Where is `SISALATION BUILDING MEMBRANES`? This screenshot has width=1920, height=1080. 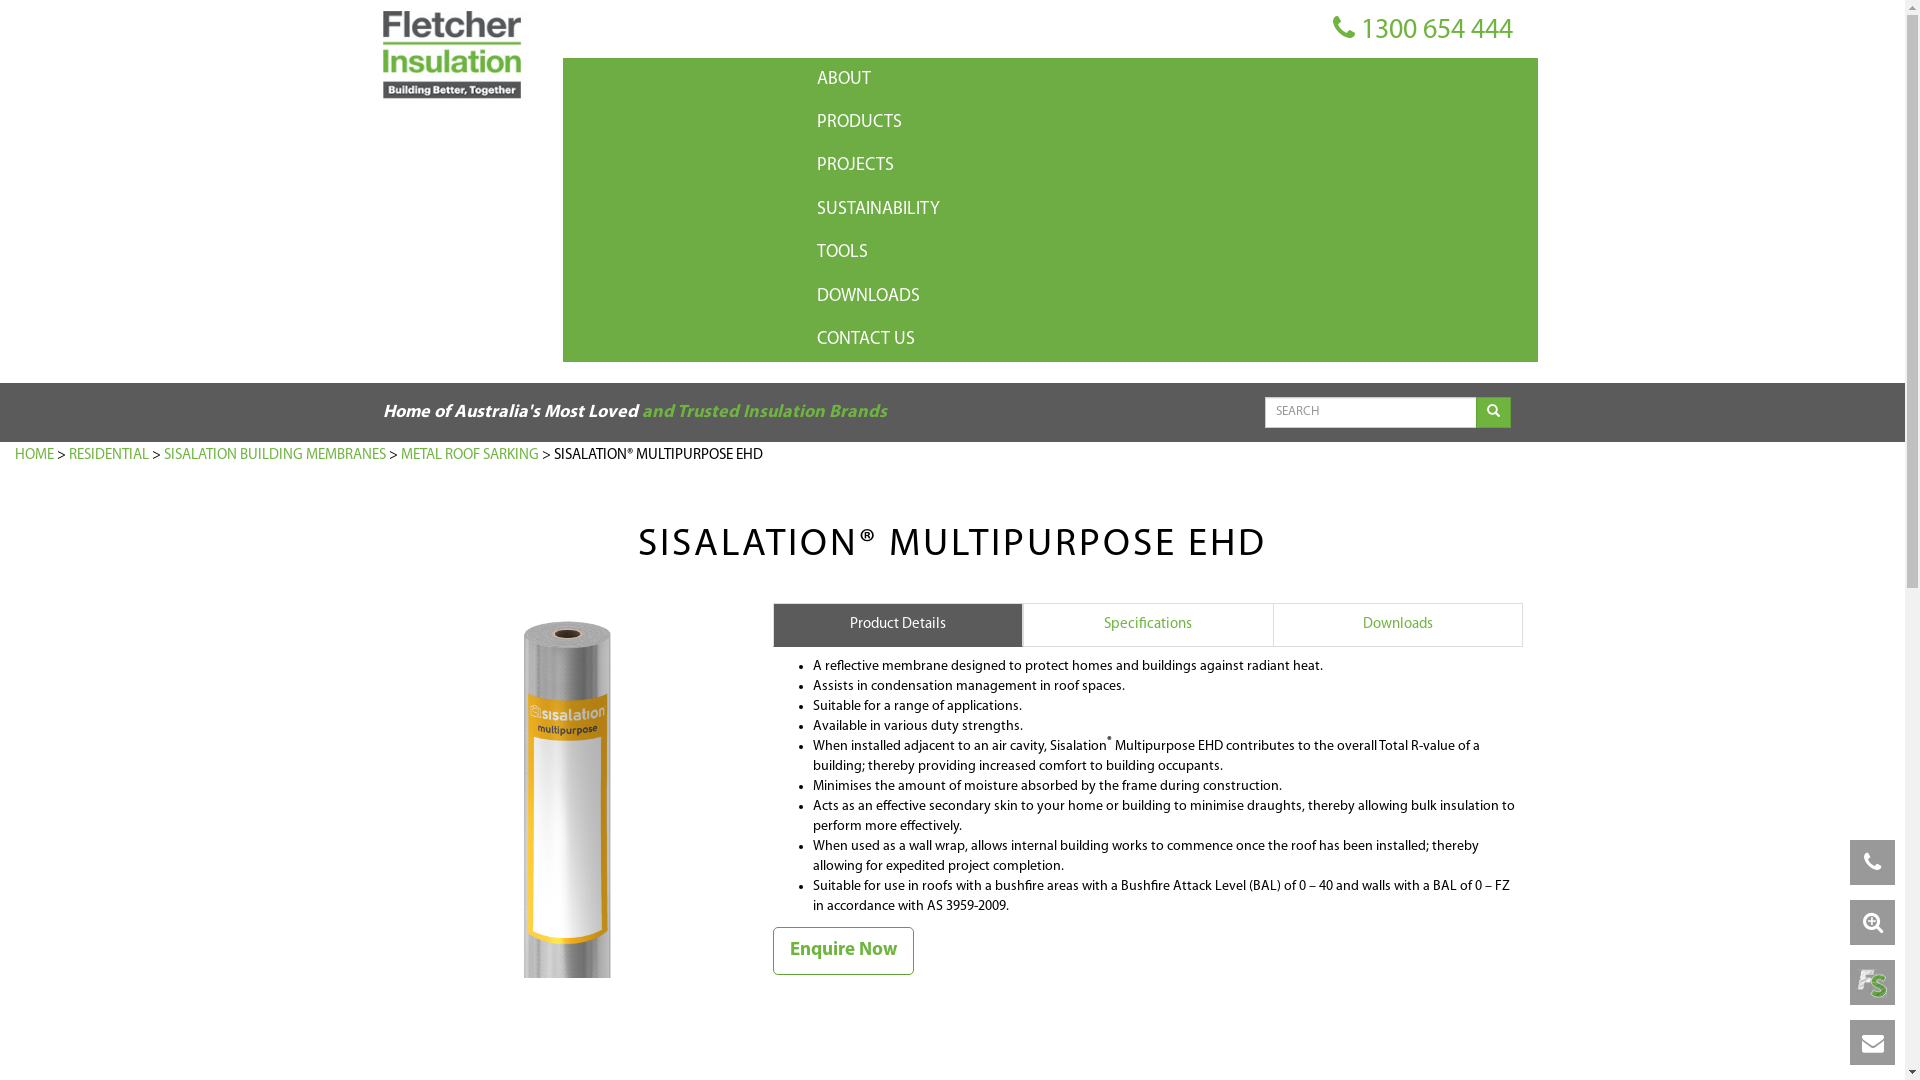
SISALATION BUILDING MEMBRANES is located at coordinates (275, 456).